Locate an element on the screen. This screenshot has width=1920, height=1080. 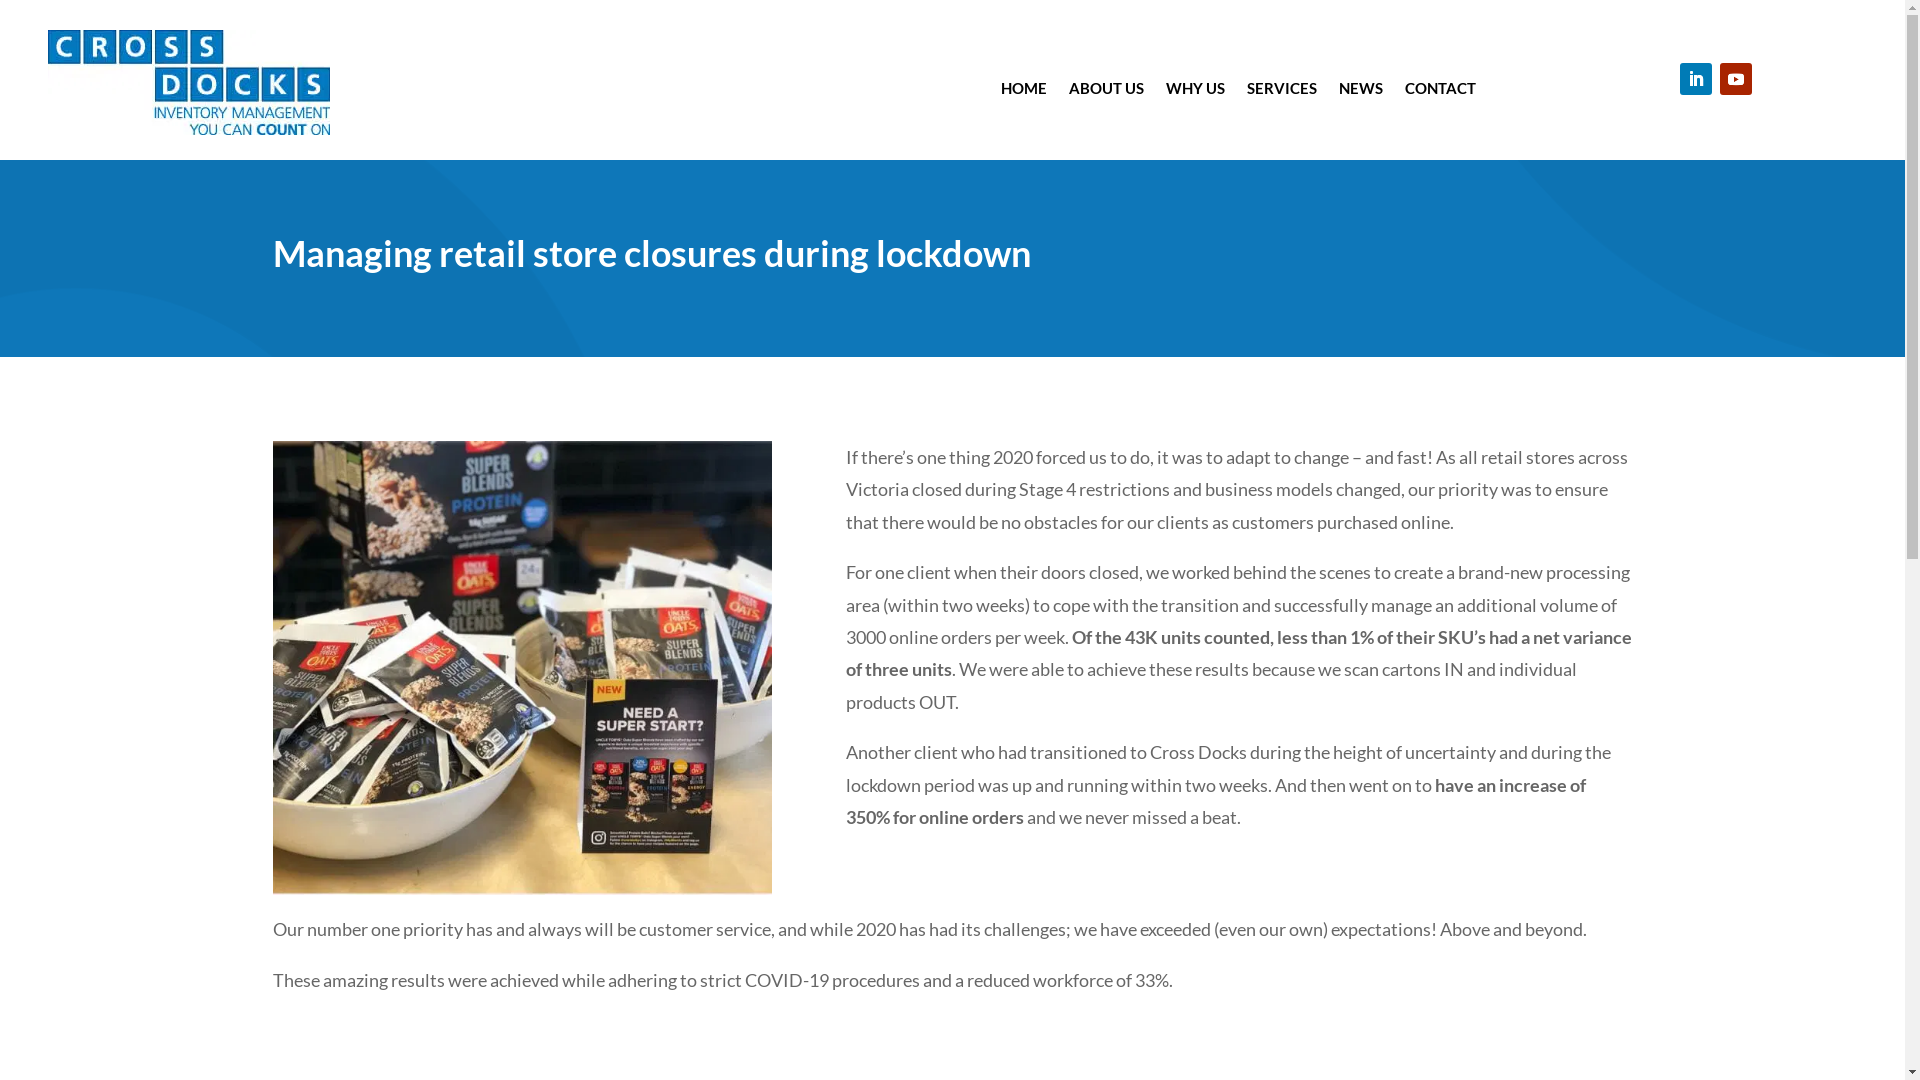
WHY US is located at coordinates (1196, 86).